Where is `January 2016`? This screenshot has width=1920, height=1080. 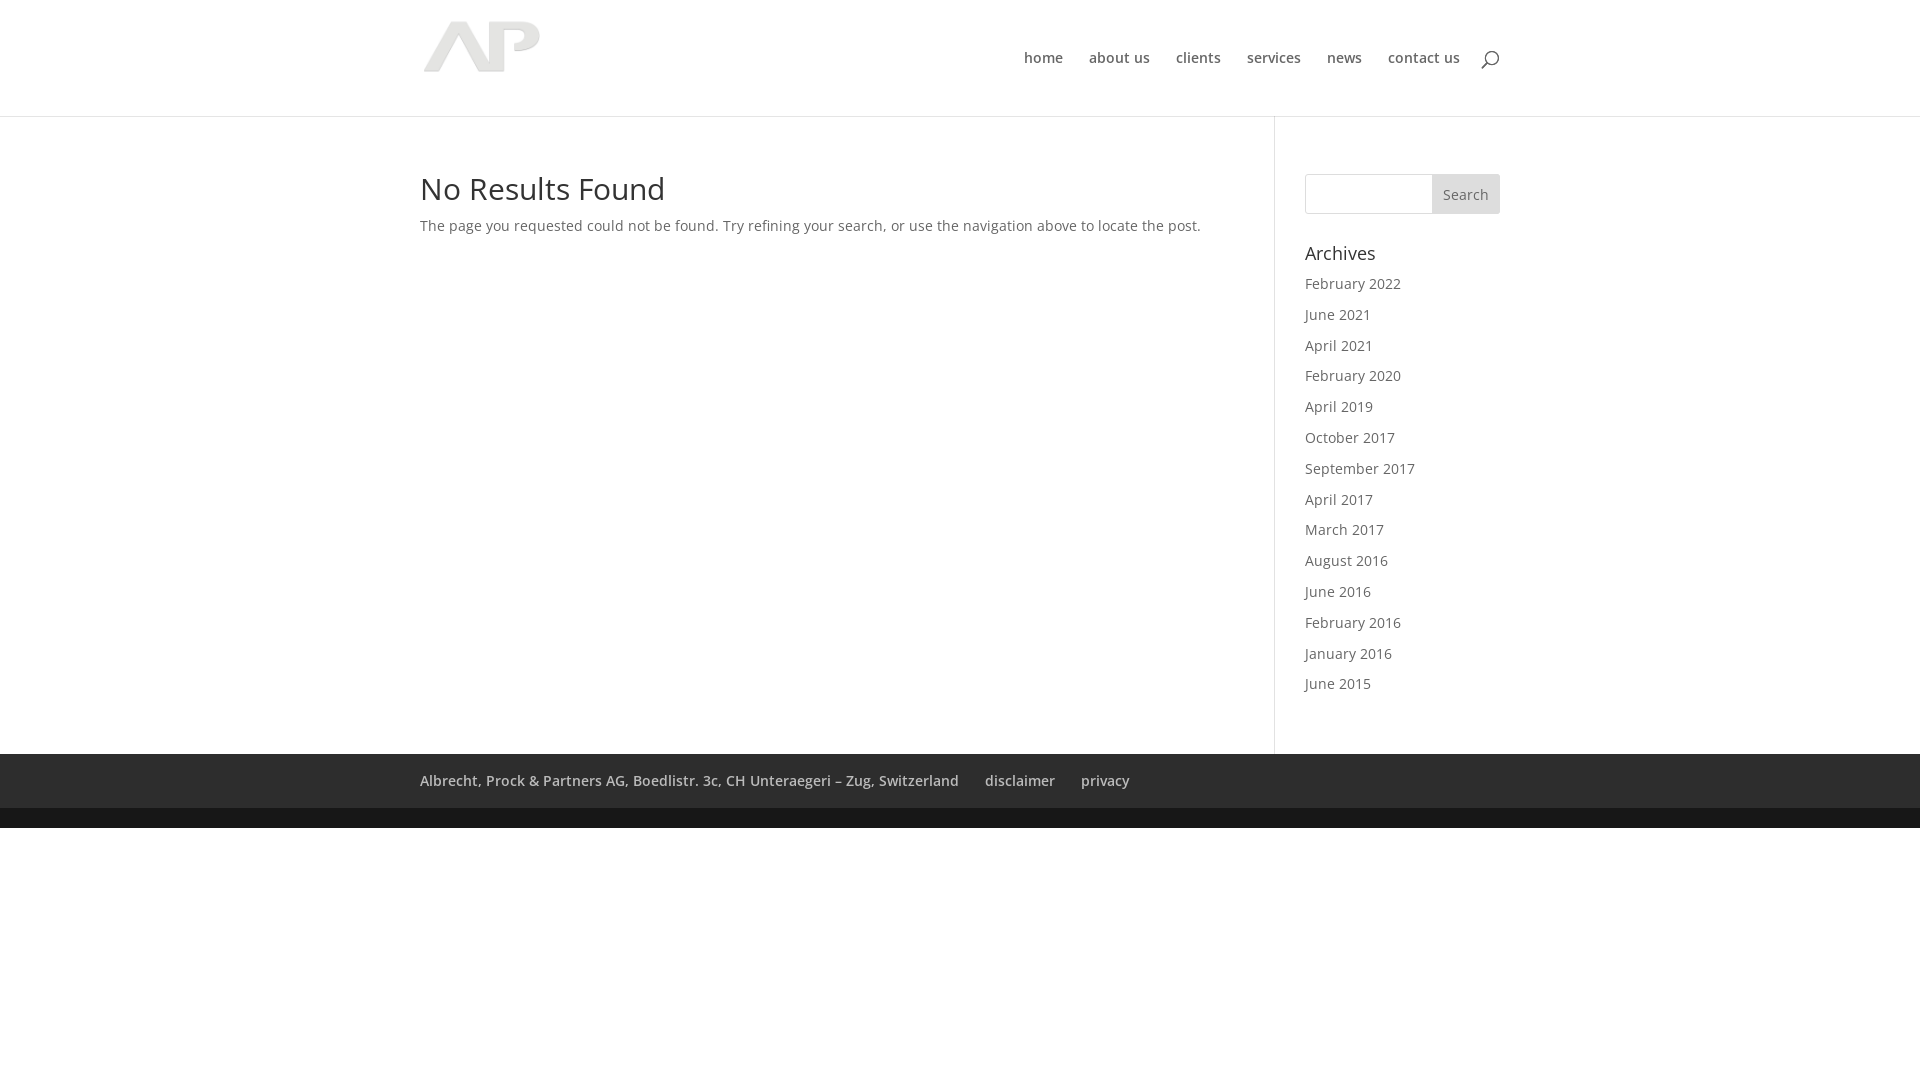 January 2016 is located at coordinates (1348, 654).